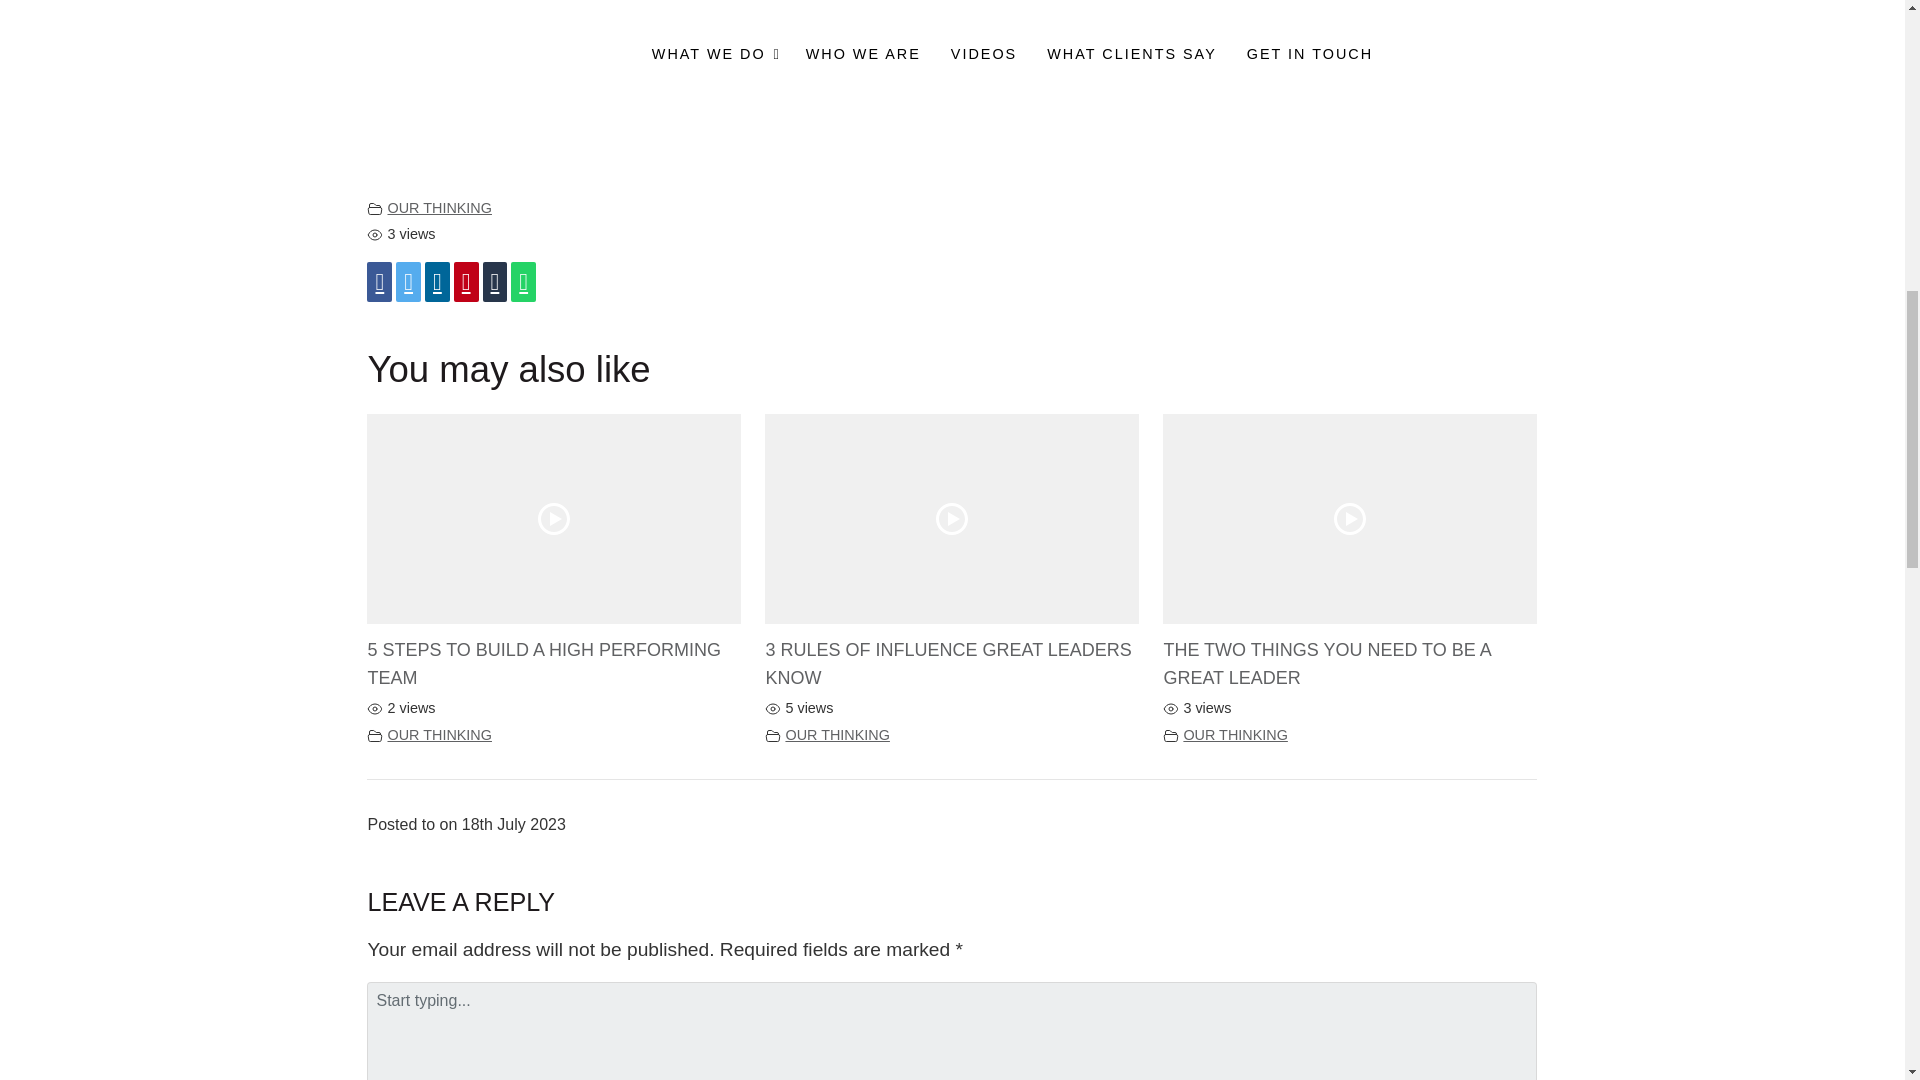 This screenshot has width=1920, height=1080. I want to click on Pin It, so click(466, 282).